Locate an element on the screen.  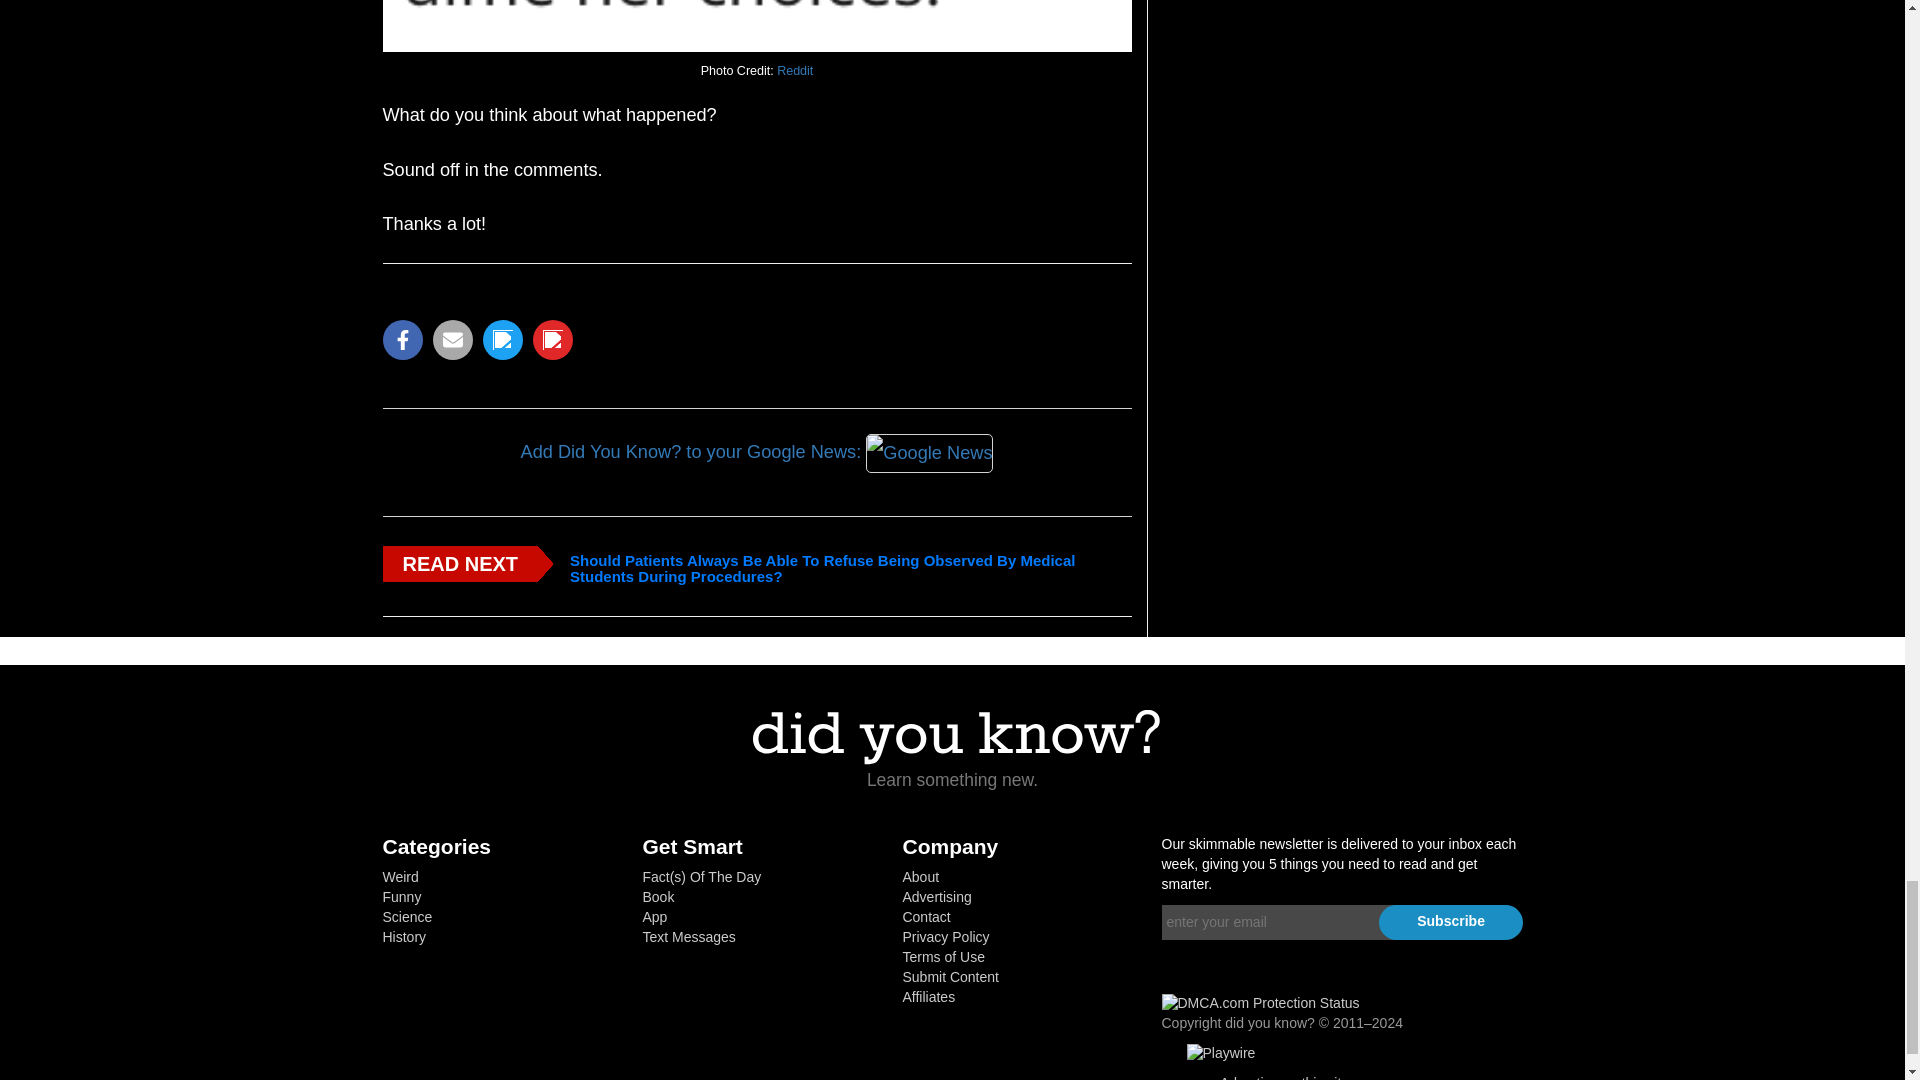
Google News is located at coordinates (928, 452).